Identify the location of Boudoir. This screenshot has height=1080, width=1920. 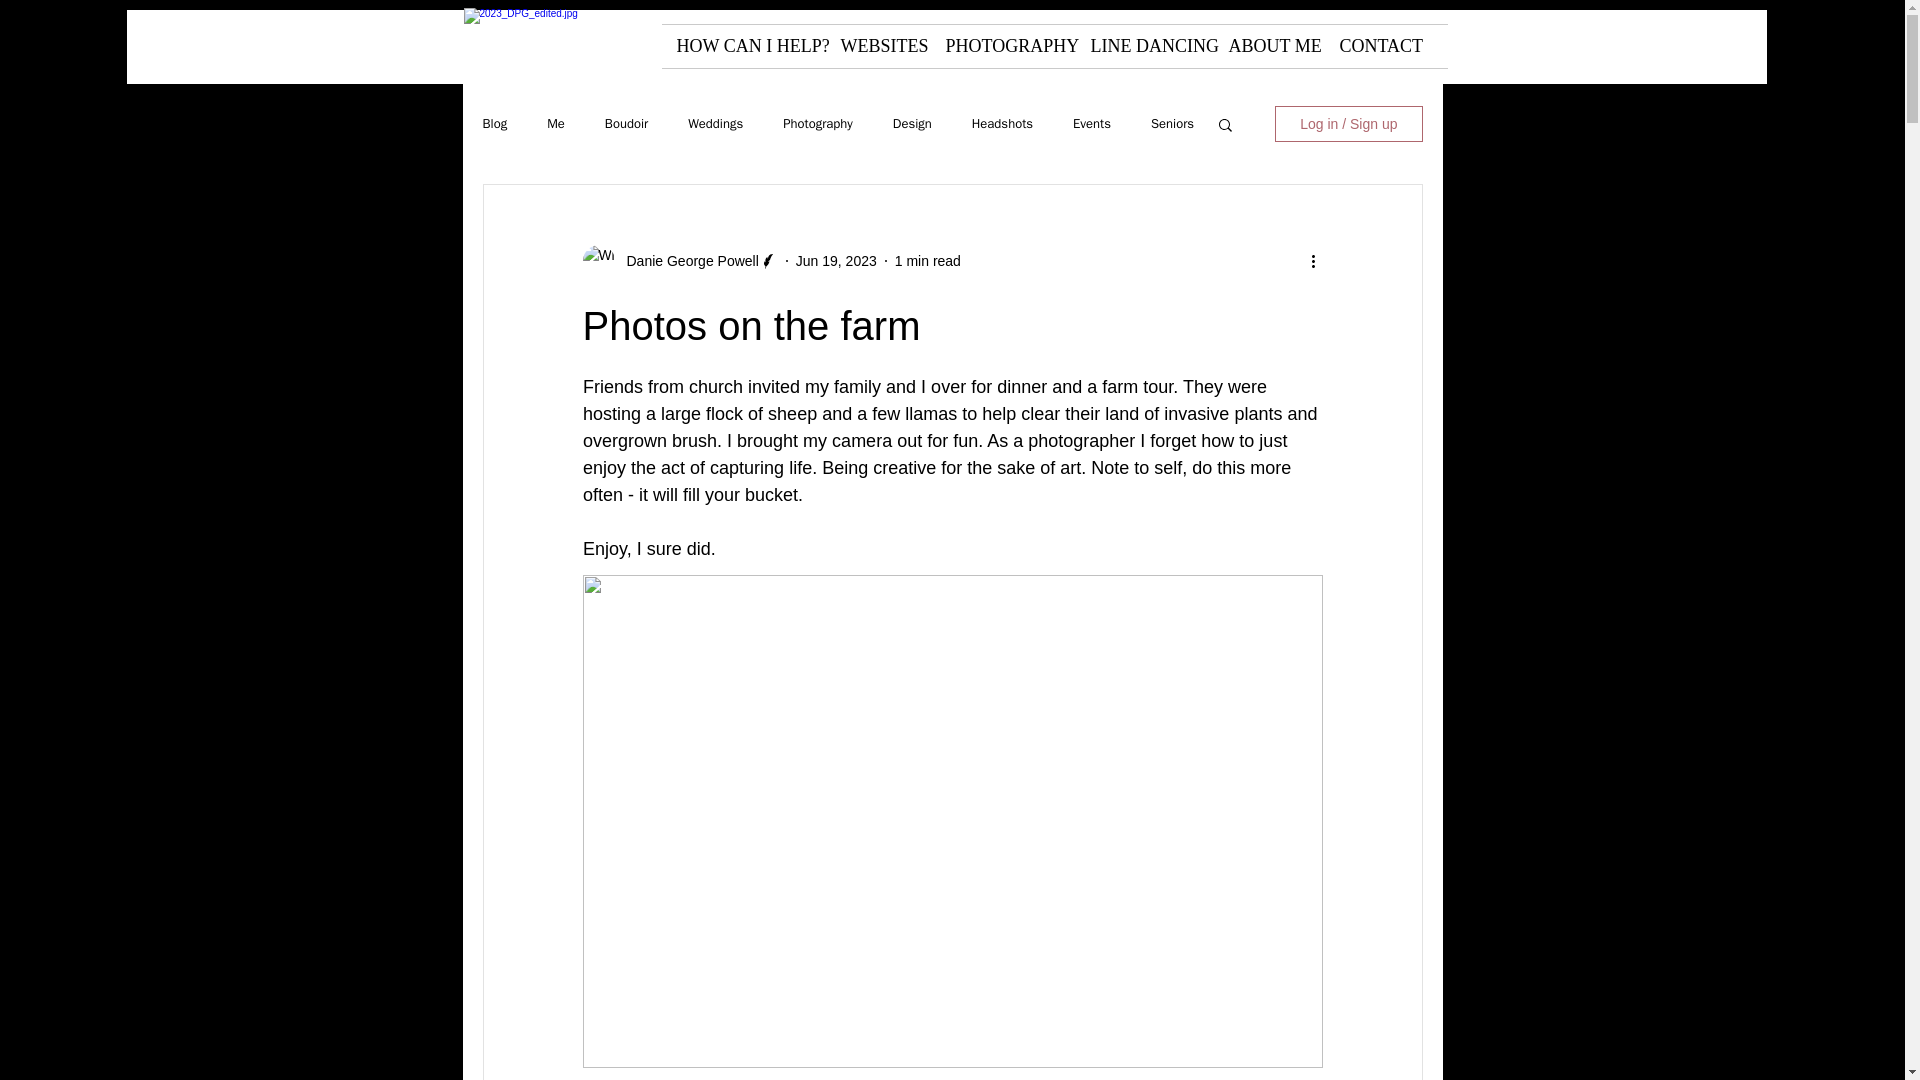
(626, 123).